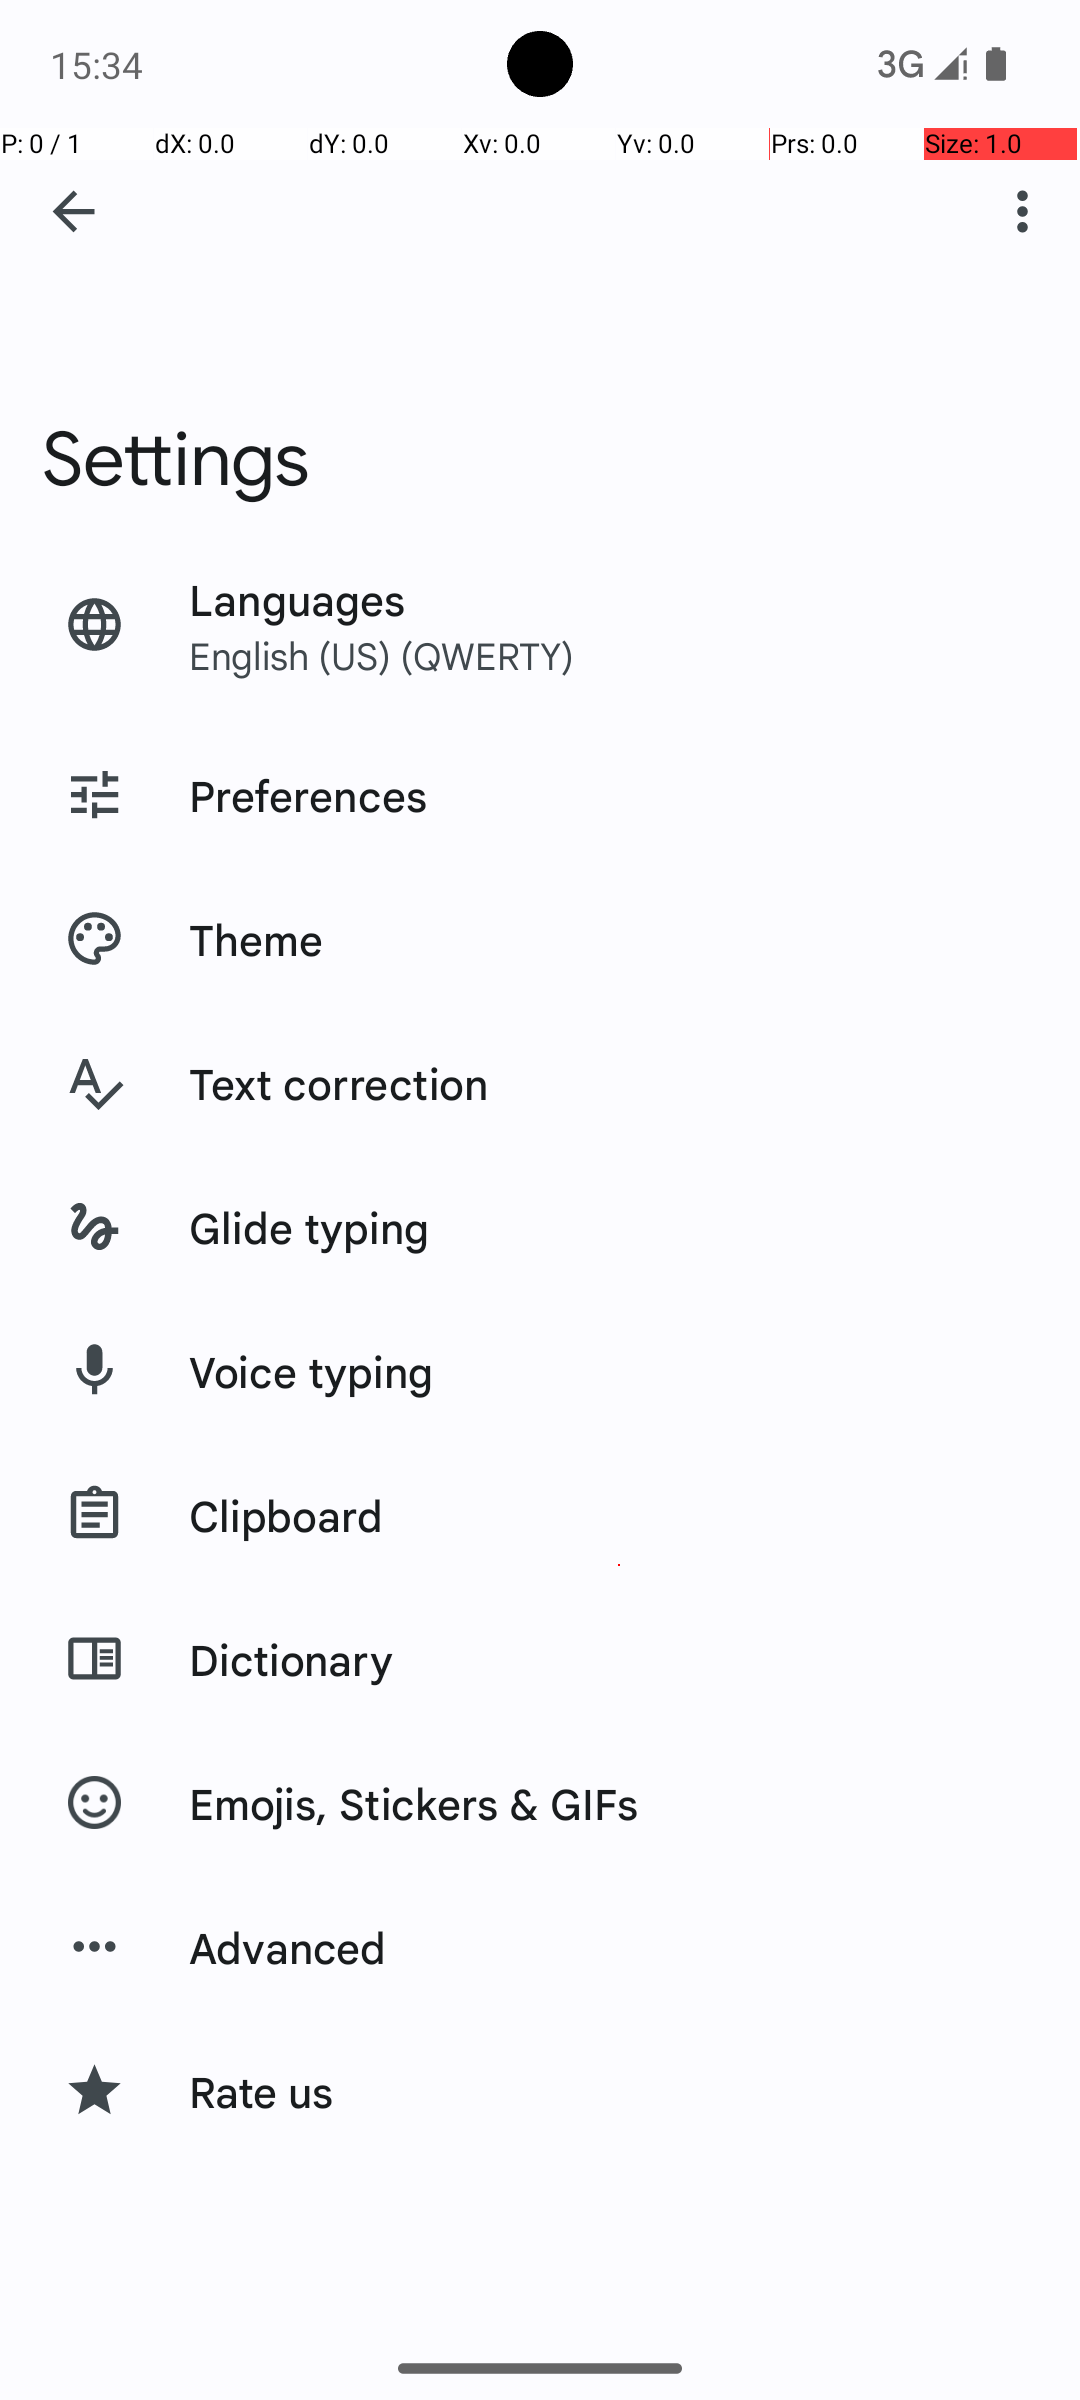 Image resolution: width=1080 pixels, height=2400 pixels. I want to click on Languages, so click(298, 599).